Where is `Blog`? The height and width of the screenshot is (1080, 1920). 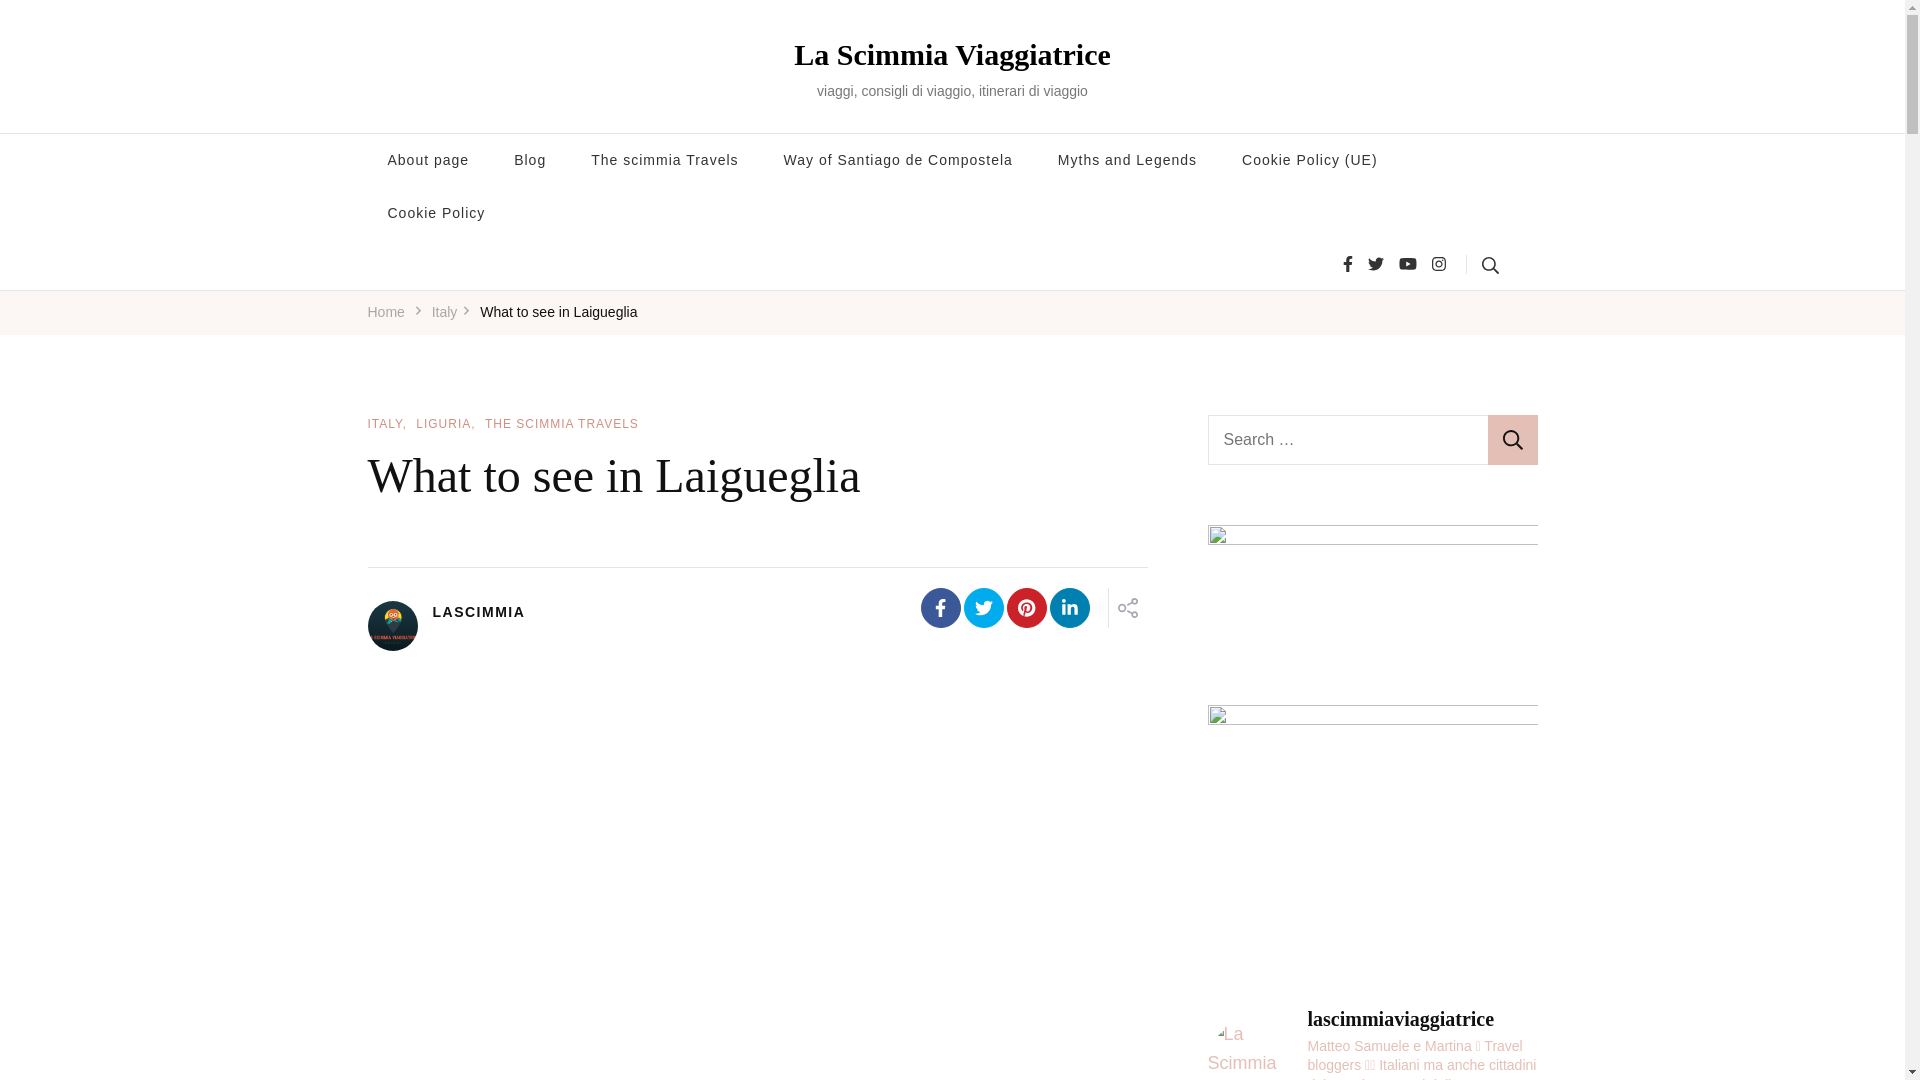 Blog is located at coordinates (530, 160).